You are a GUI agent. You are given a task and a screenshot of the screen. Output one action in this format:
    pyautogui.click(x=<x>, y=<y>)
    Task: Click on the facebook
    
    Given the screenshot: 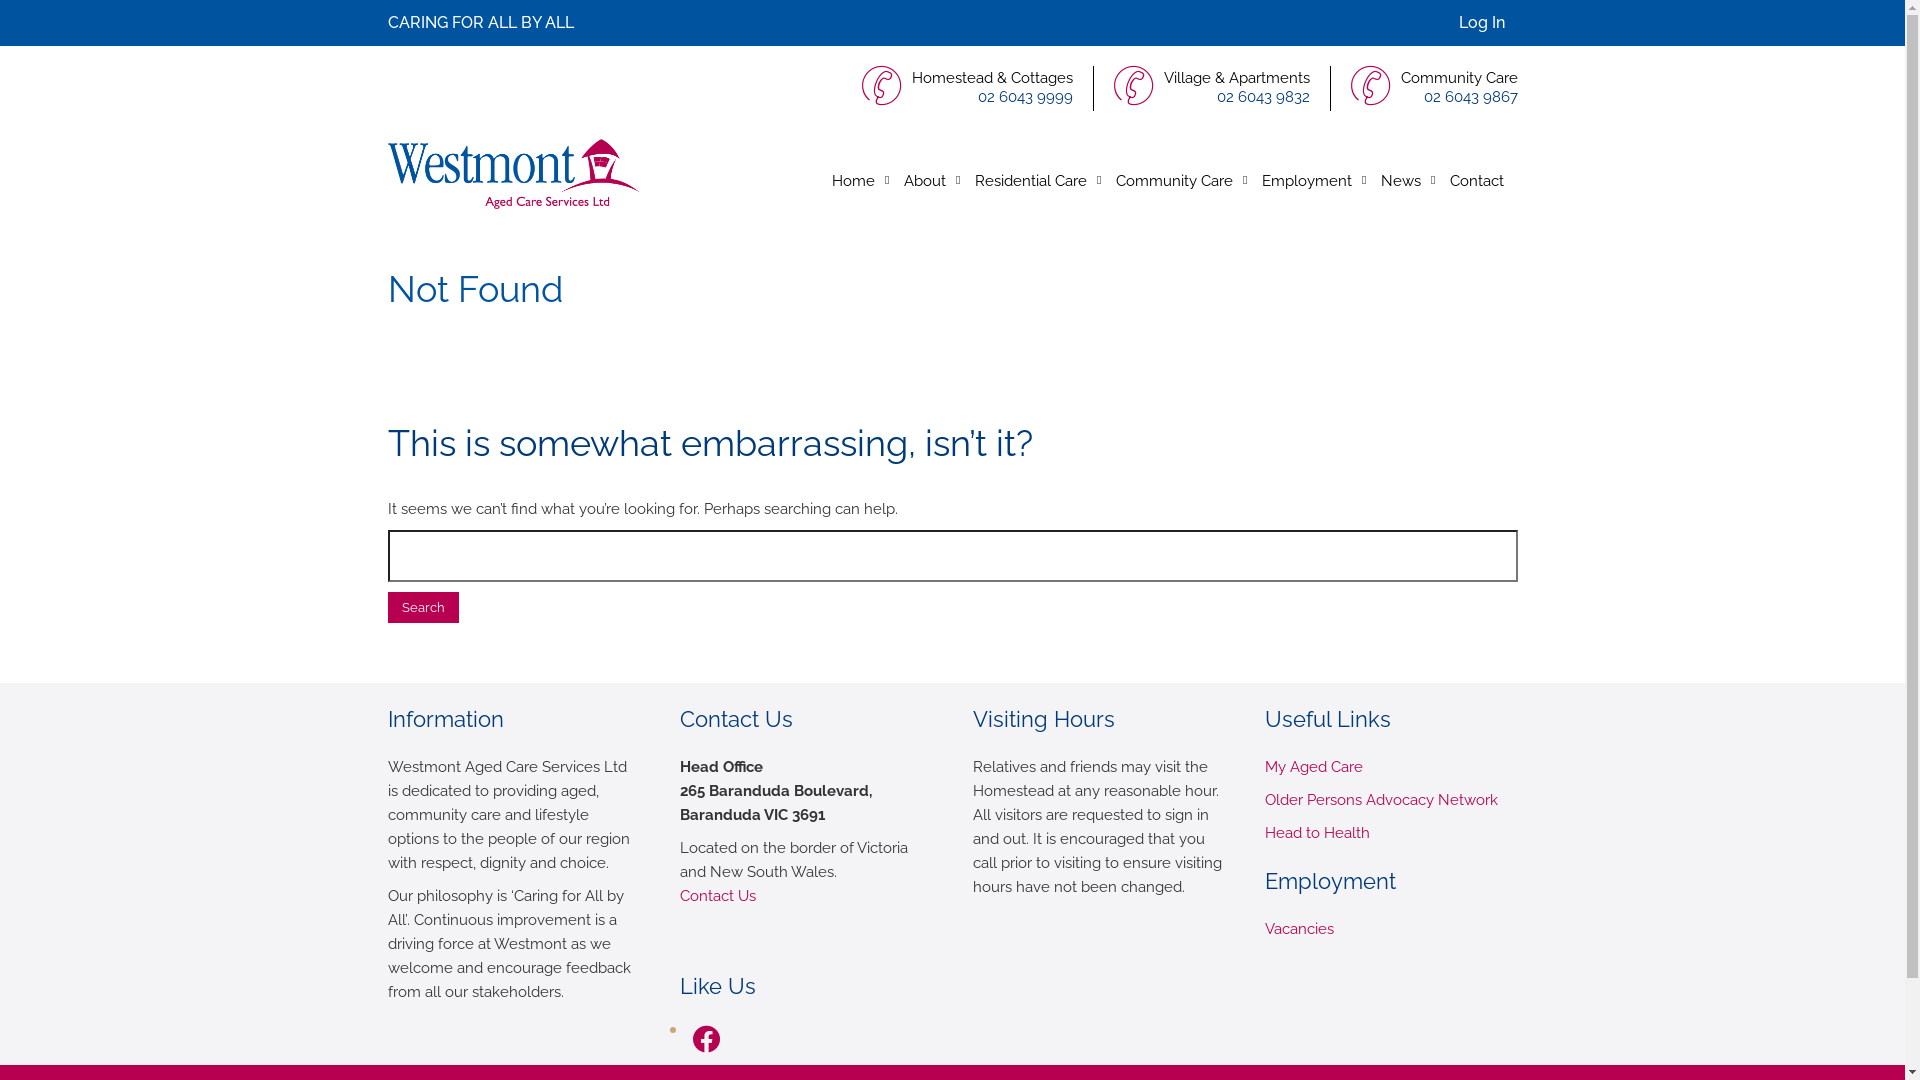 What is the action you would take?
    pyautogui.click(x=706, y=1038)
    